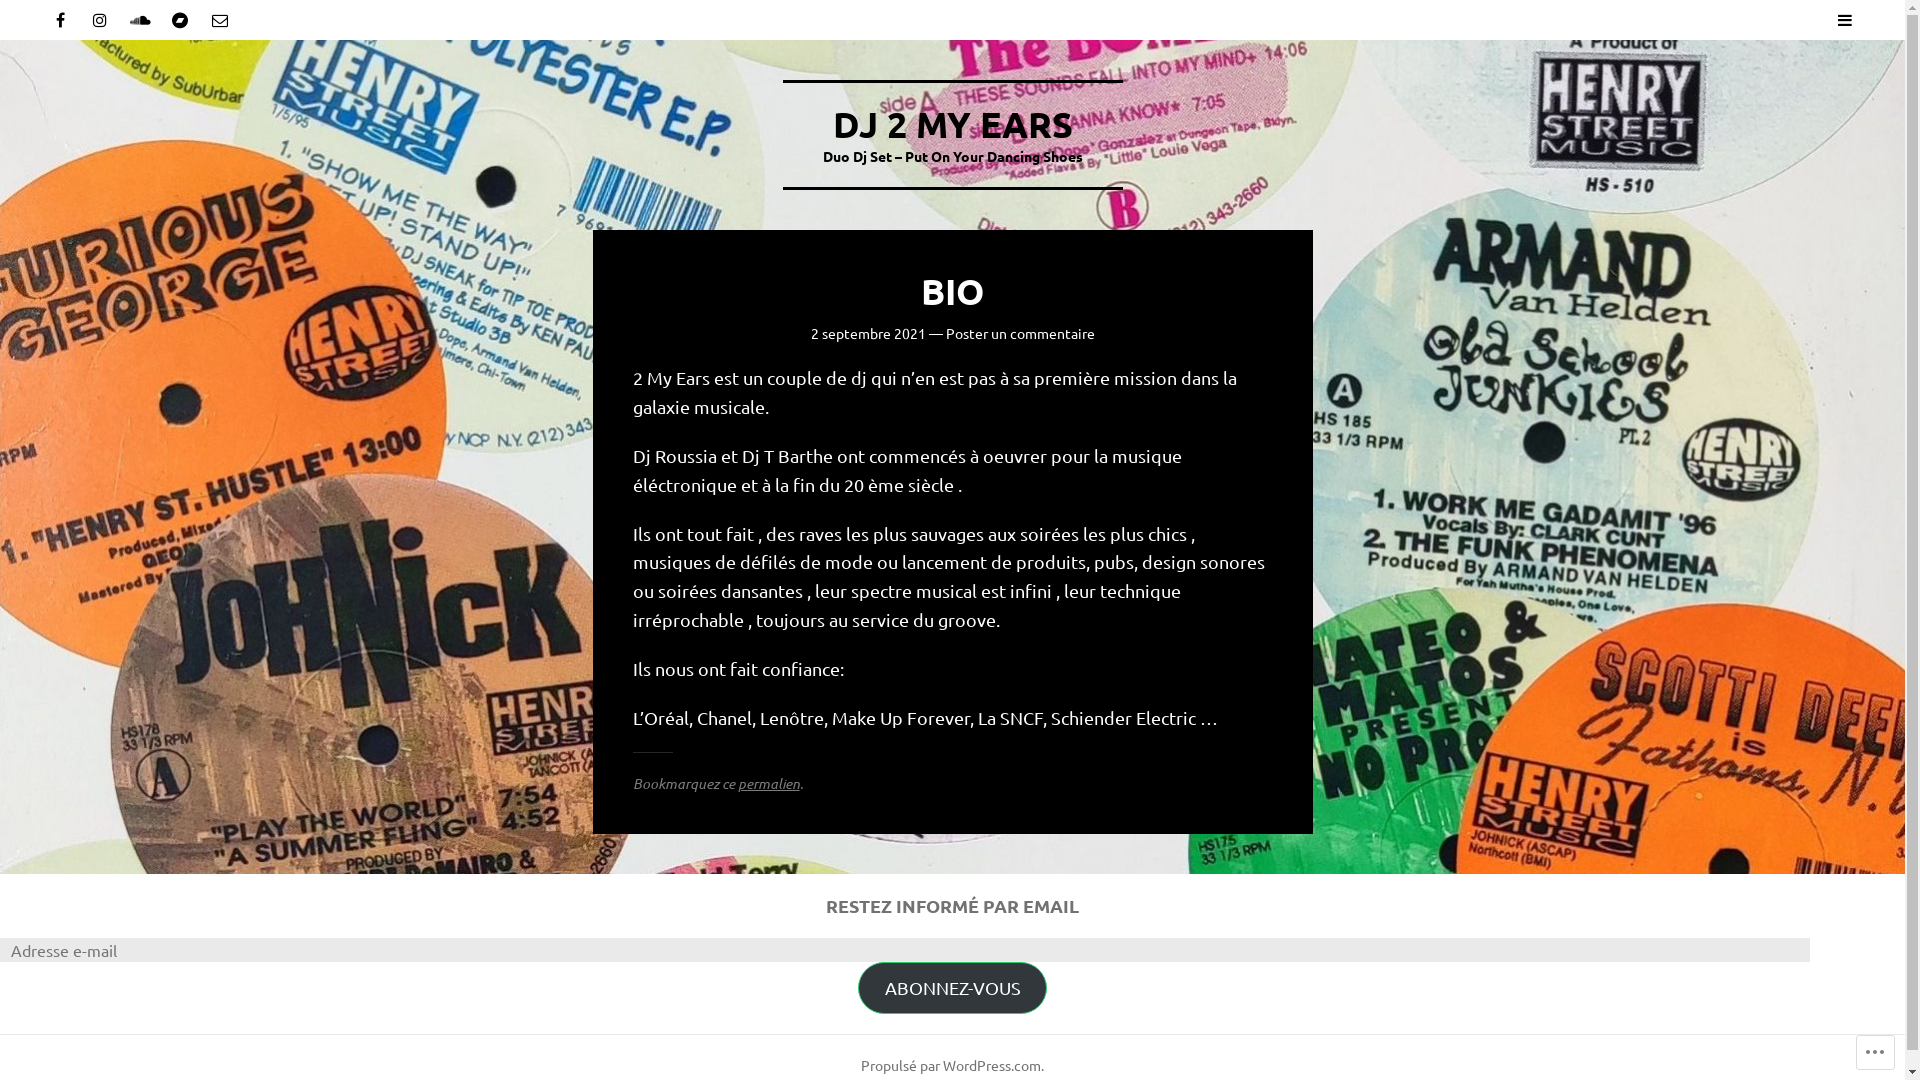  I want to click on DJ 2 MY EARS, so click(952, 124).